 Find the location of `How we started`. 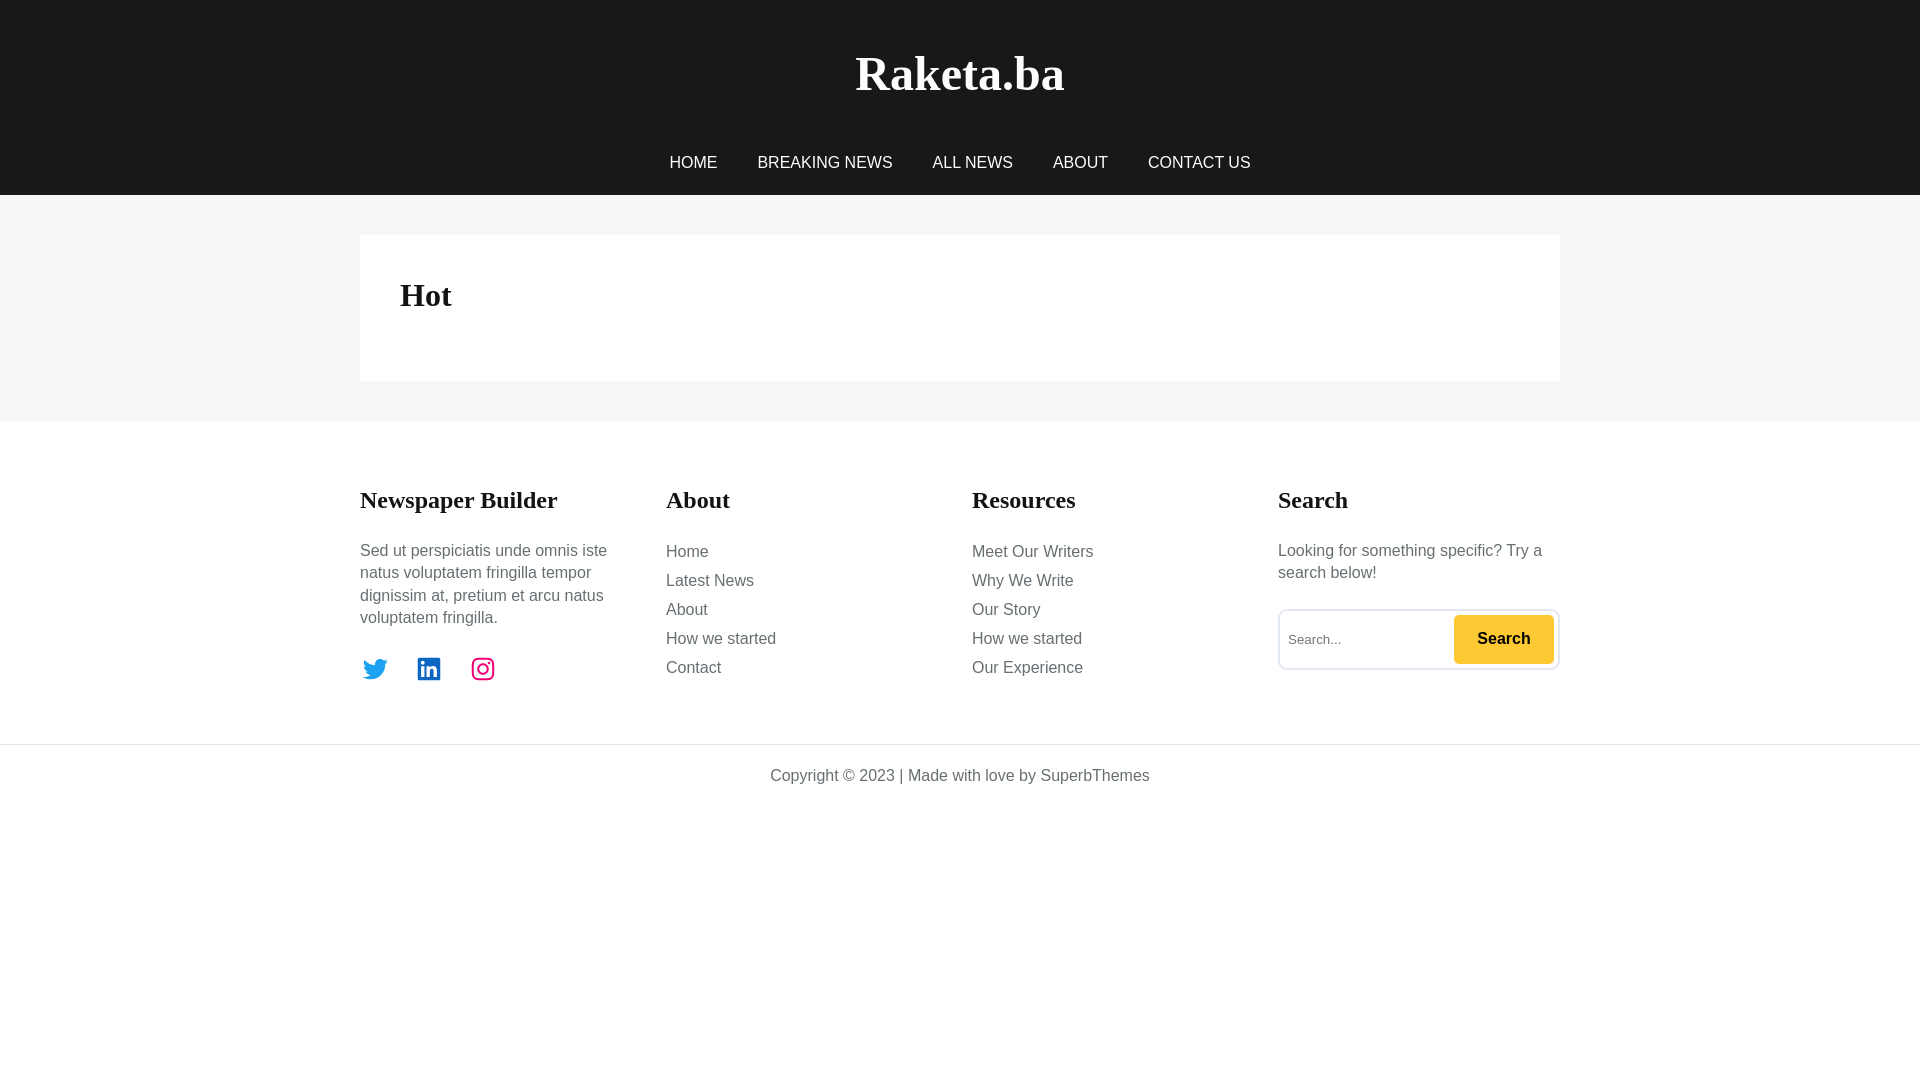

How we started is located at coordinates (721, 639).